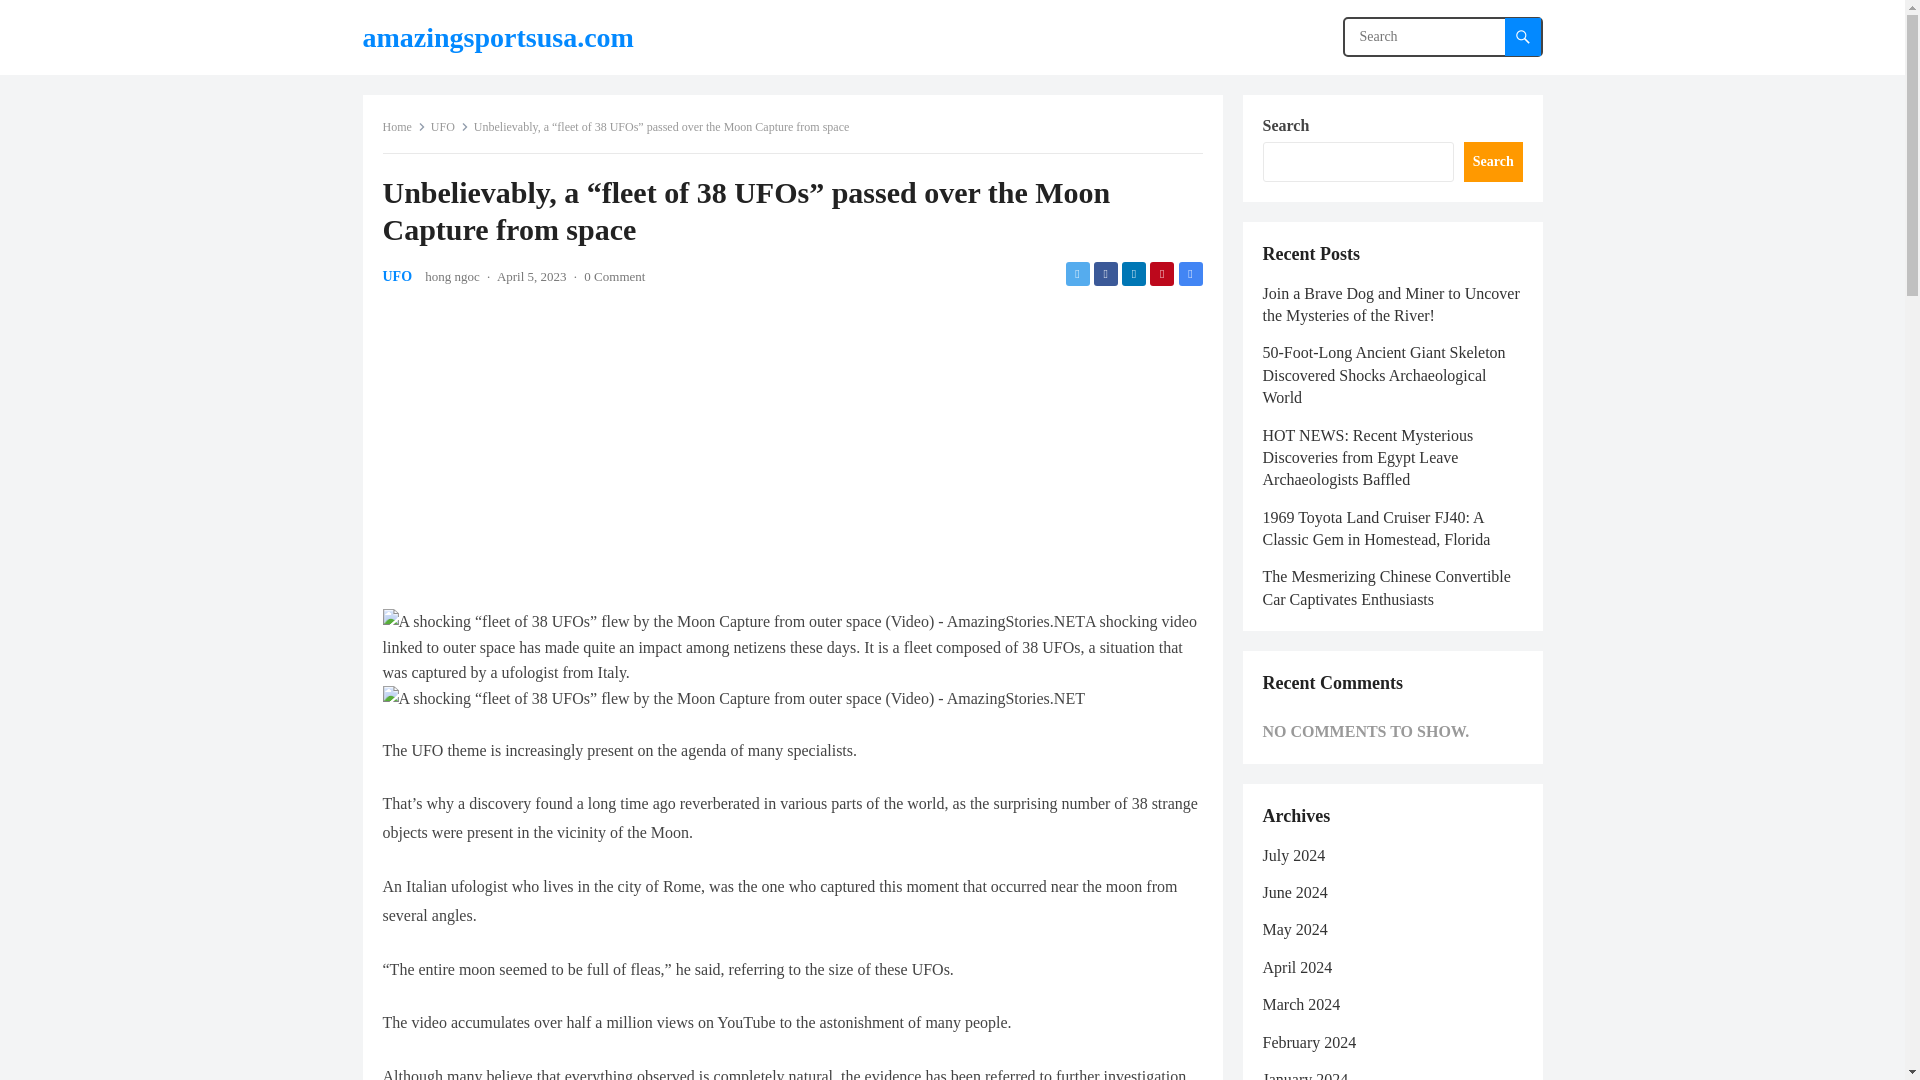  What do you see at coordinates (449, 126) in the screenshot?
I see `UFO` at bounding box center [449, 126].